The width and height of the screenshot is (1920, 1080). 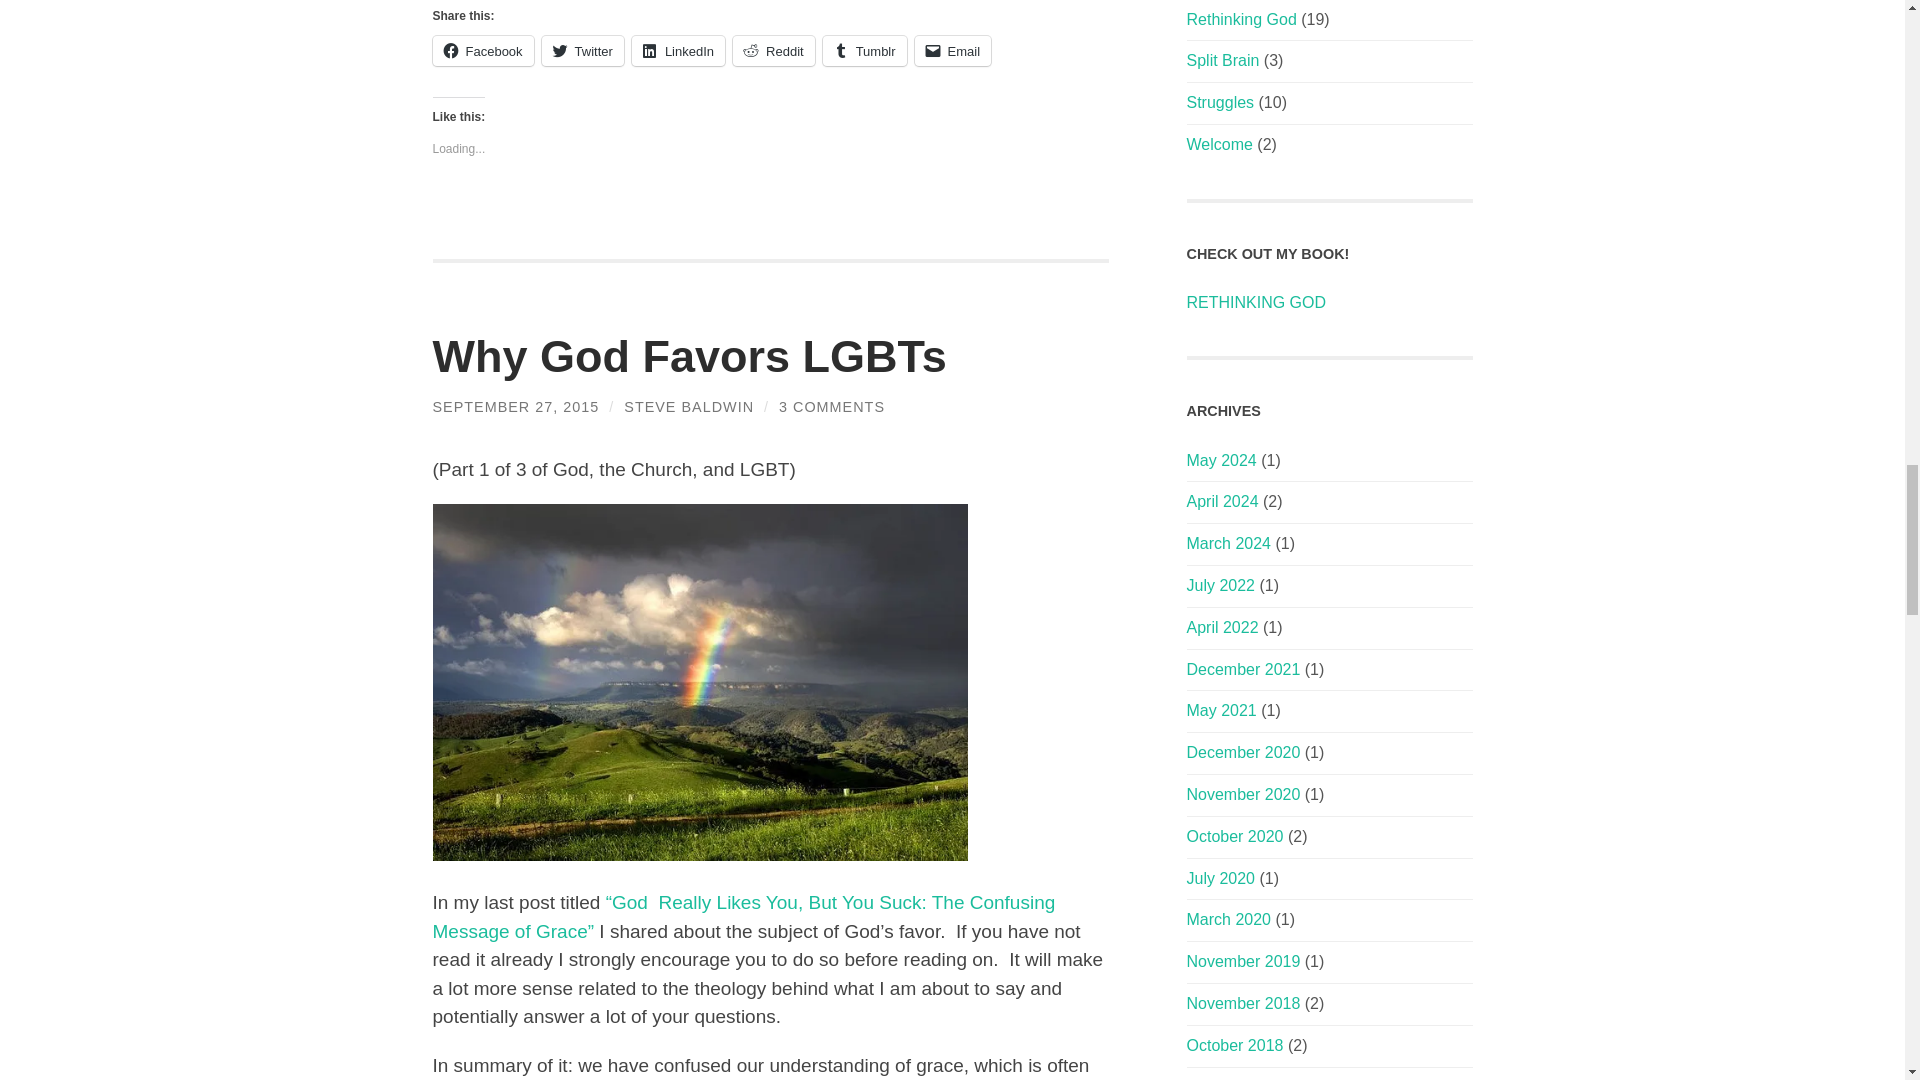 What do you see at coordinates (689, 406) in the screenshot?
I see `STEVE BALDWIN` at bounding box center [689, 406].